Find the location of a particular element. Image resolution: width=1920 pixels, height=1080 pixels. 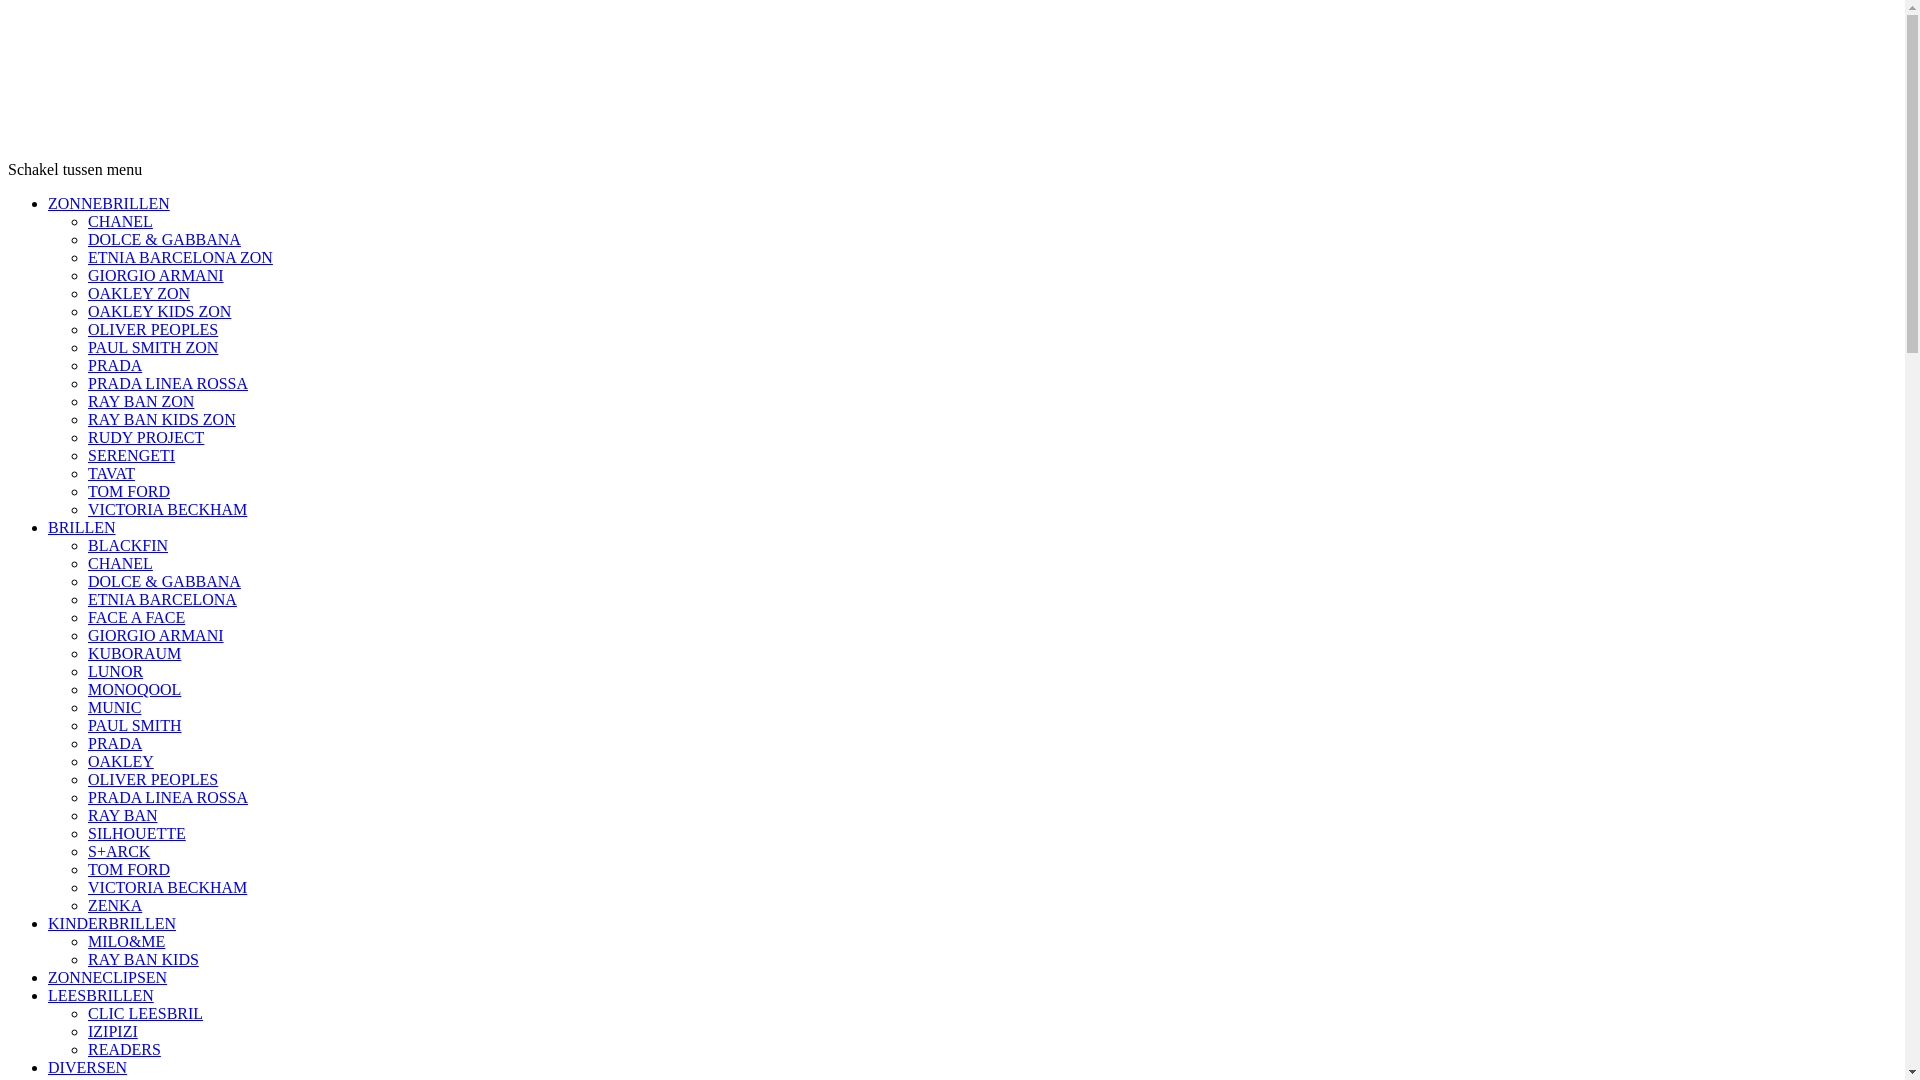

ZONNEBRILLEN is located at coordinates (109, 204).